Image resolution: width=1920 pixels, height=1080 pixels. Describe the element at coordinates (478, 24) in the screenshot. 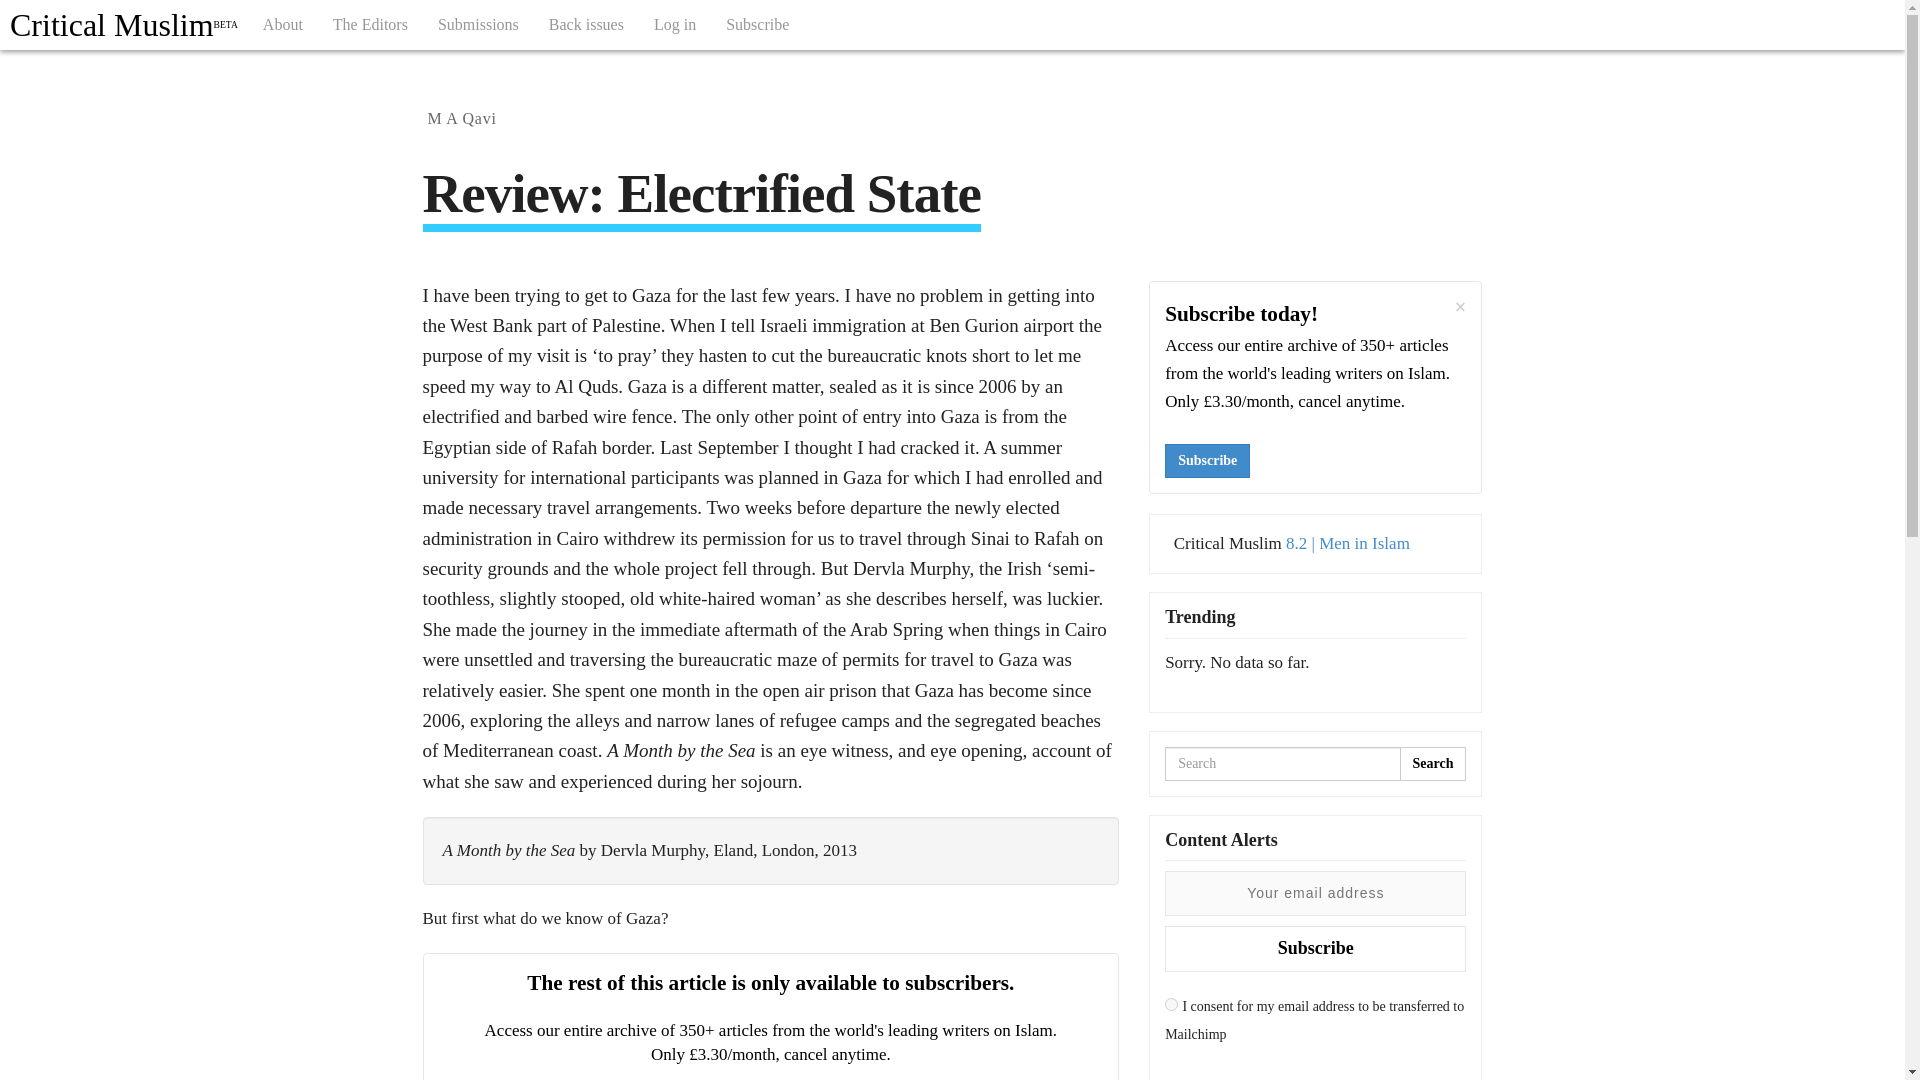

I see `Submissions` at that location.